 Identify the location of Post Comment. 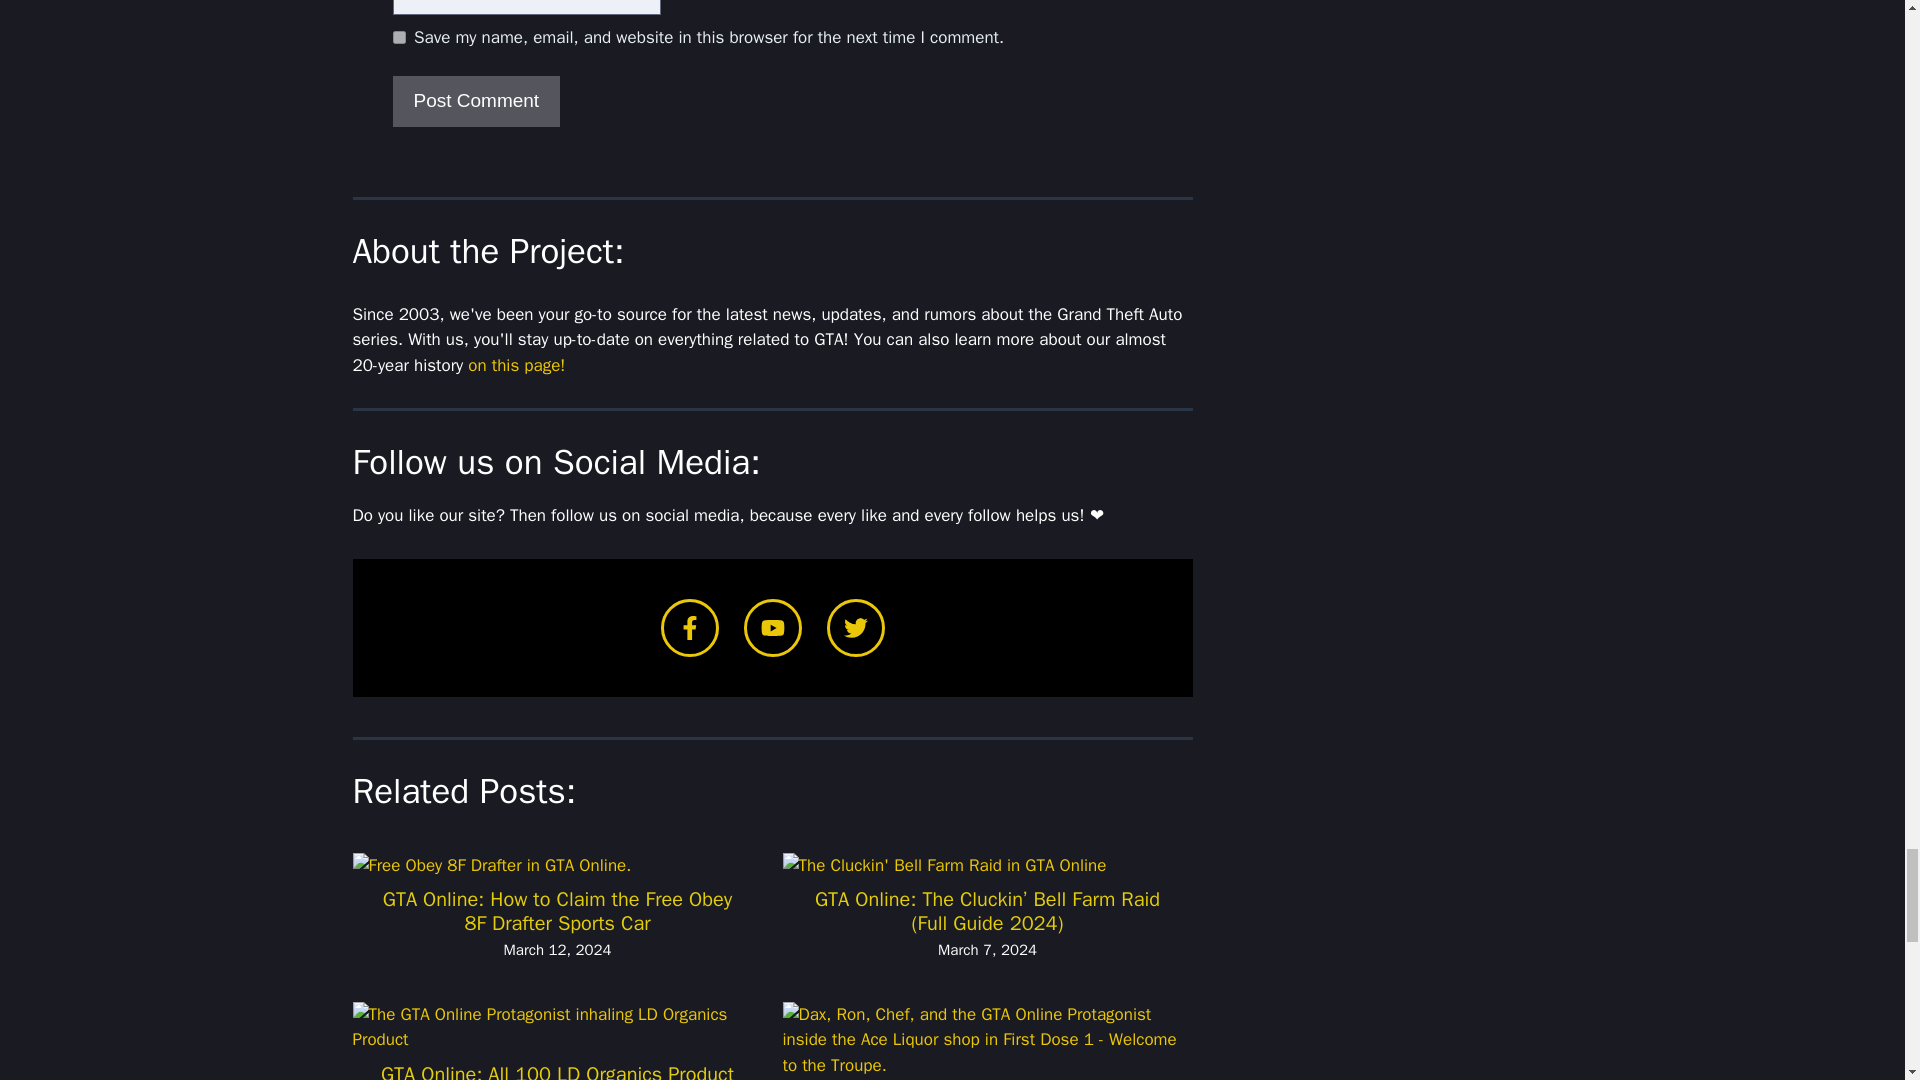
(476, 101).